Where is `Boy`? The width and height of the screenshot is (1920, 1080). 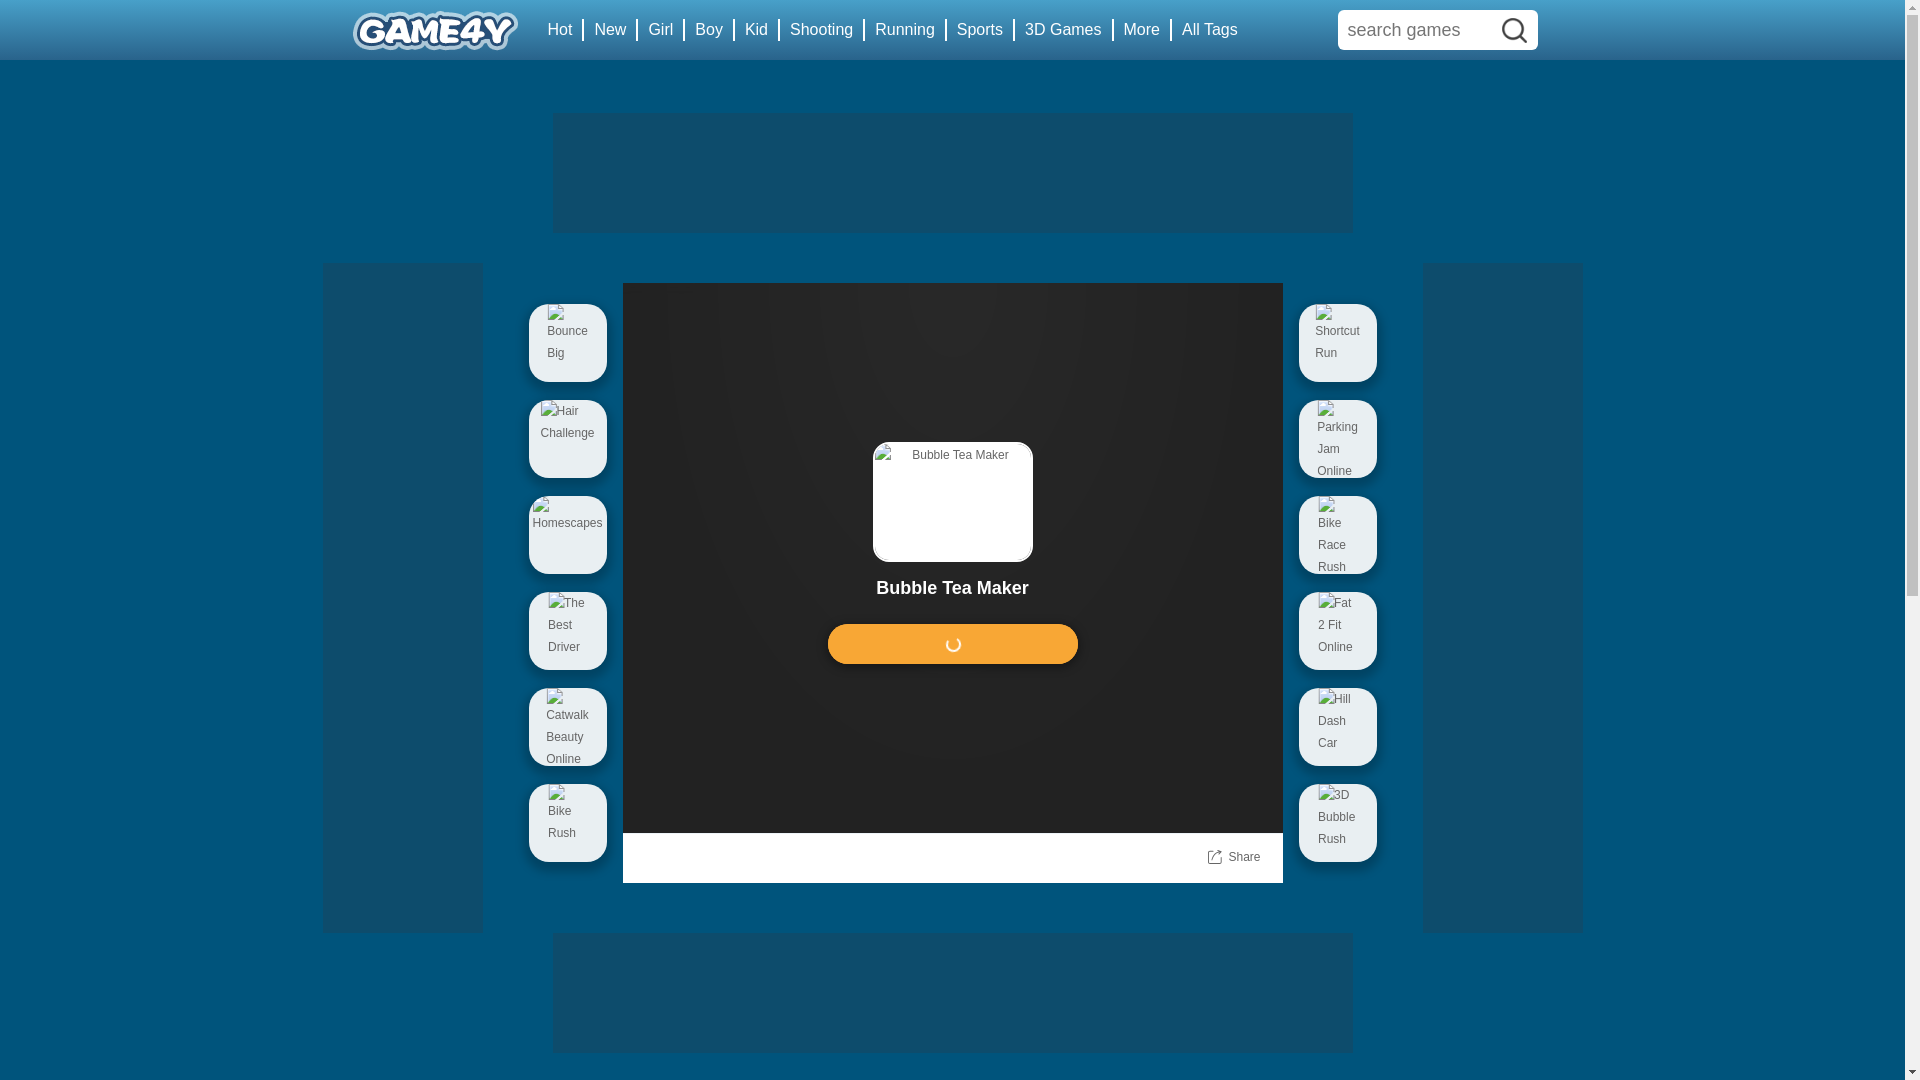
Boy is located at coordinates (710, 30).